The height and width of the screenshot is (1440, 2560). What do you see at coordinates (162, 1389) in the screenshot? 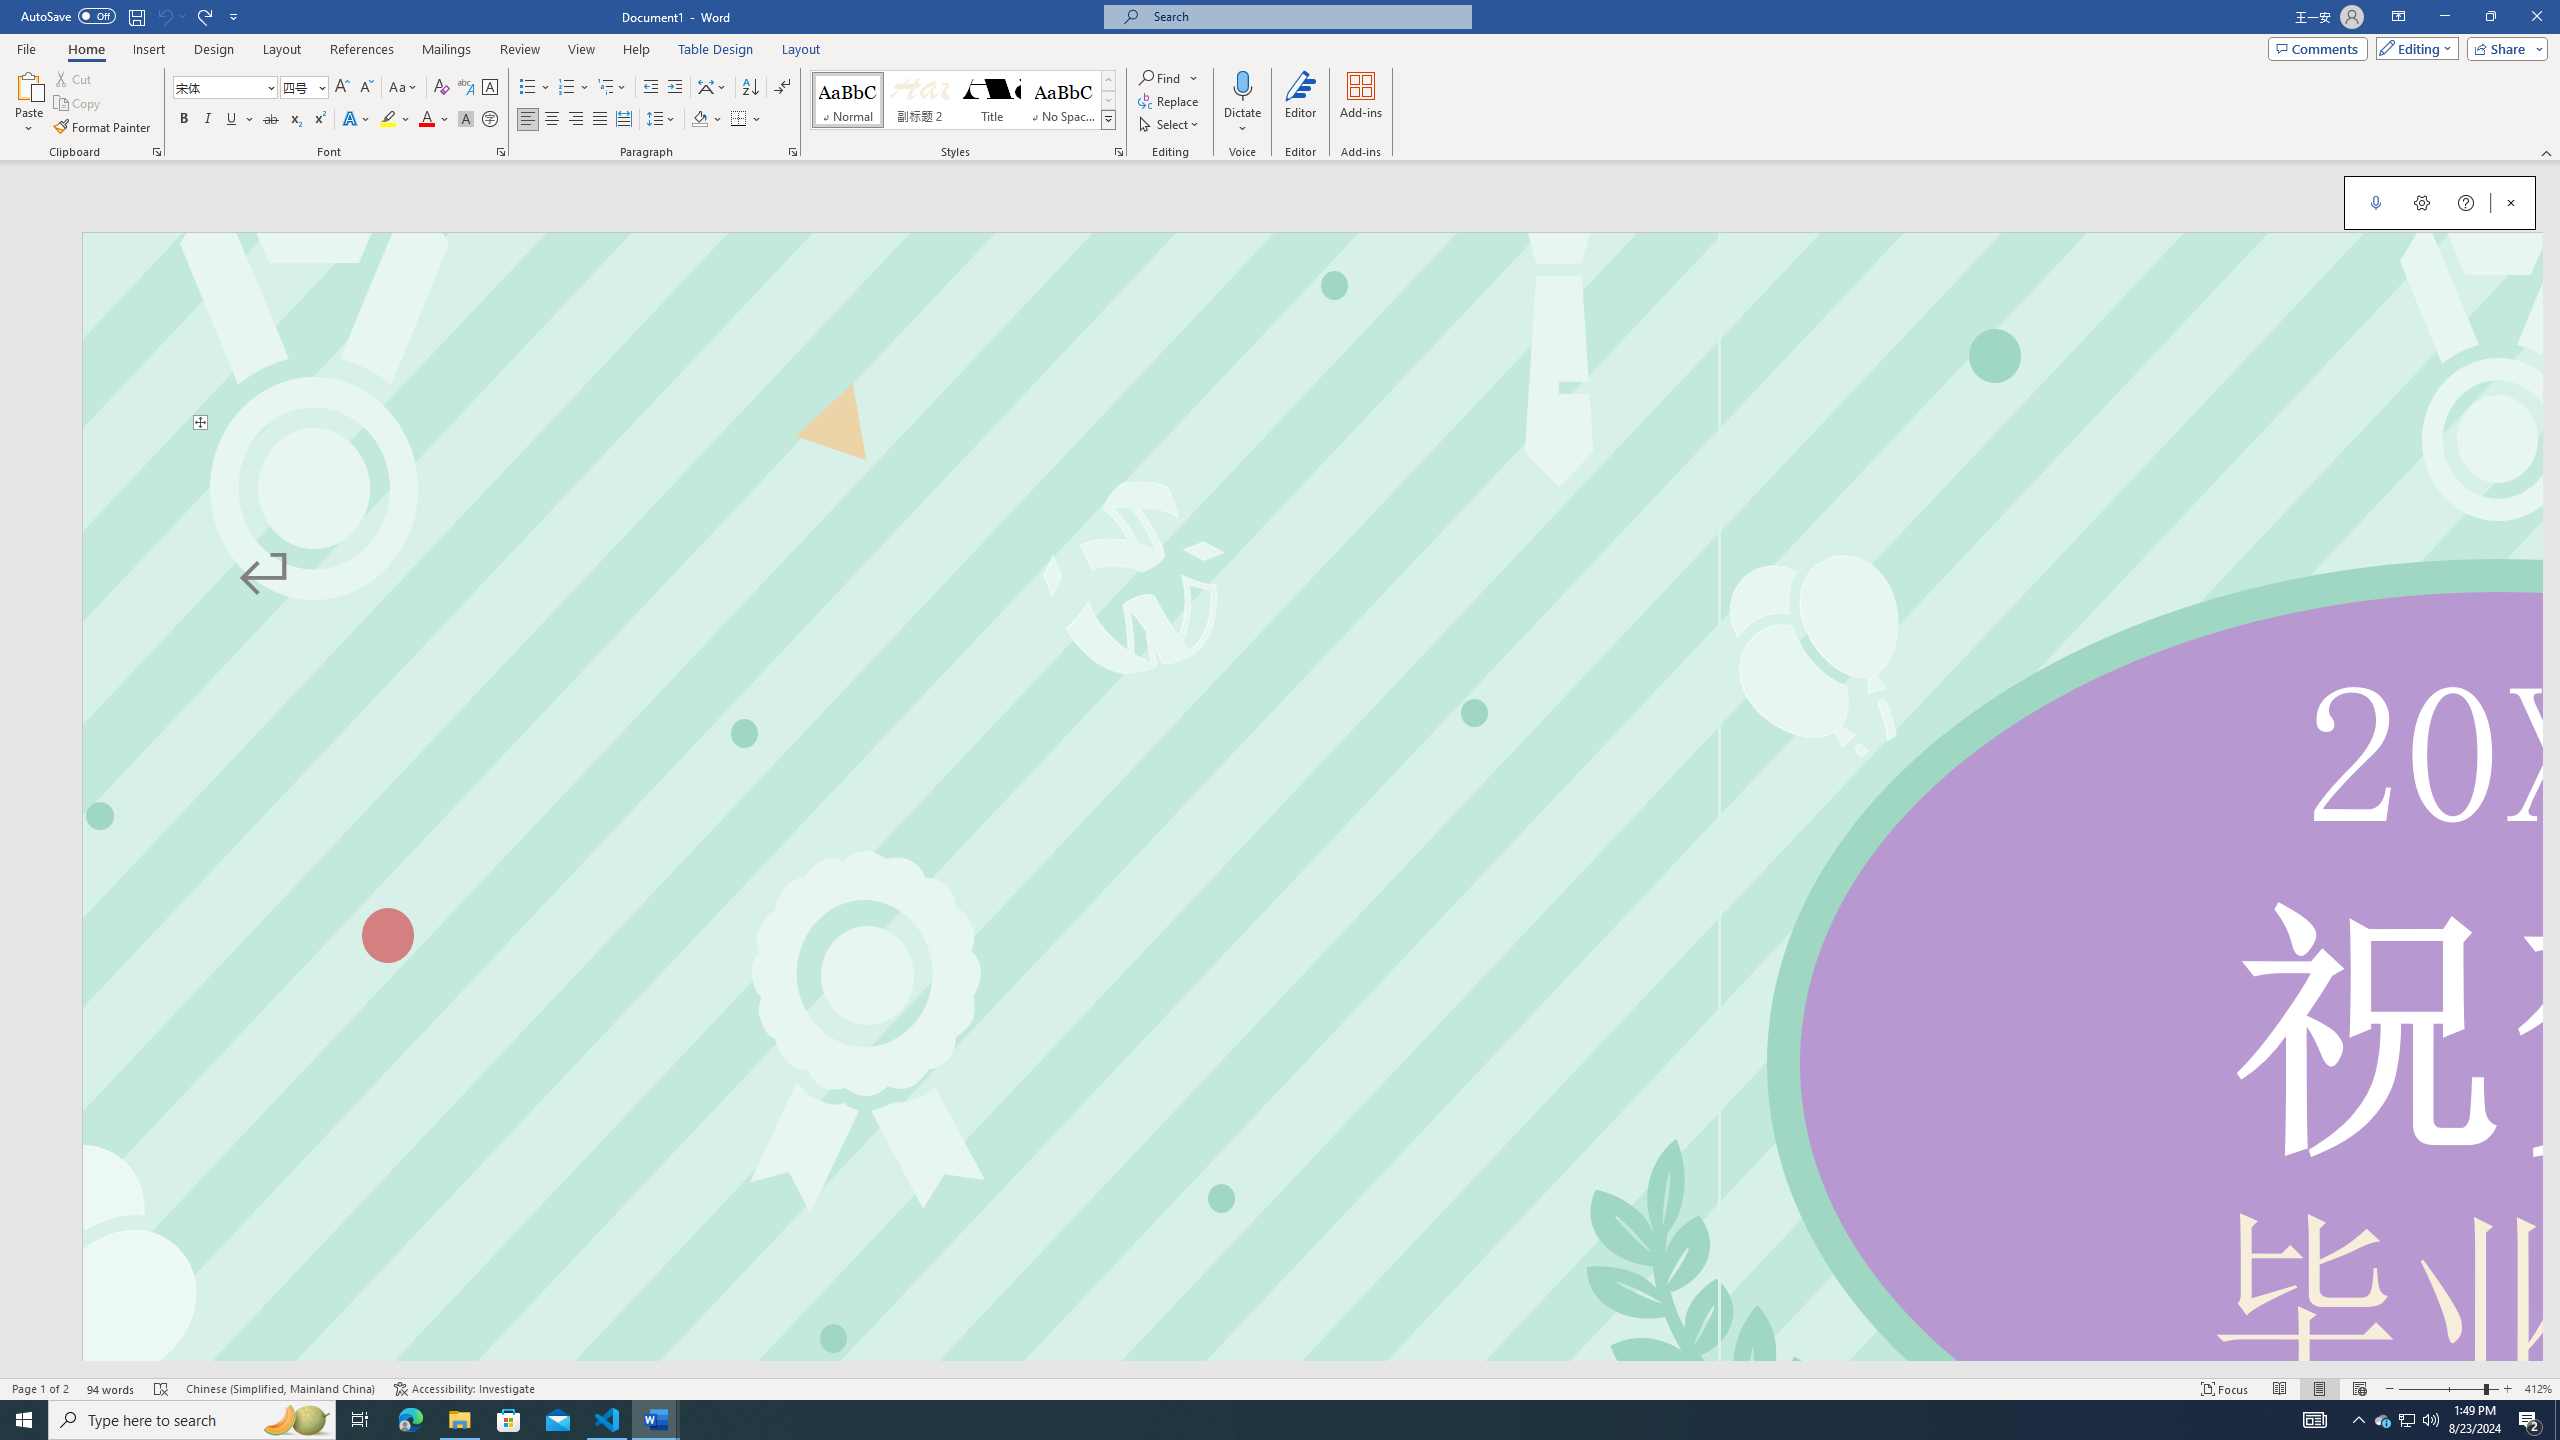
I see `Spelling and Grammar Check Errors` at bounding box center [162, 1389].